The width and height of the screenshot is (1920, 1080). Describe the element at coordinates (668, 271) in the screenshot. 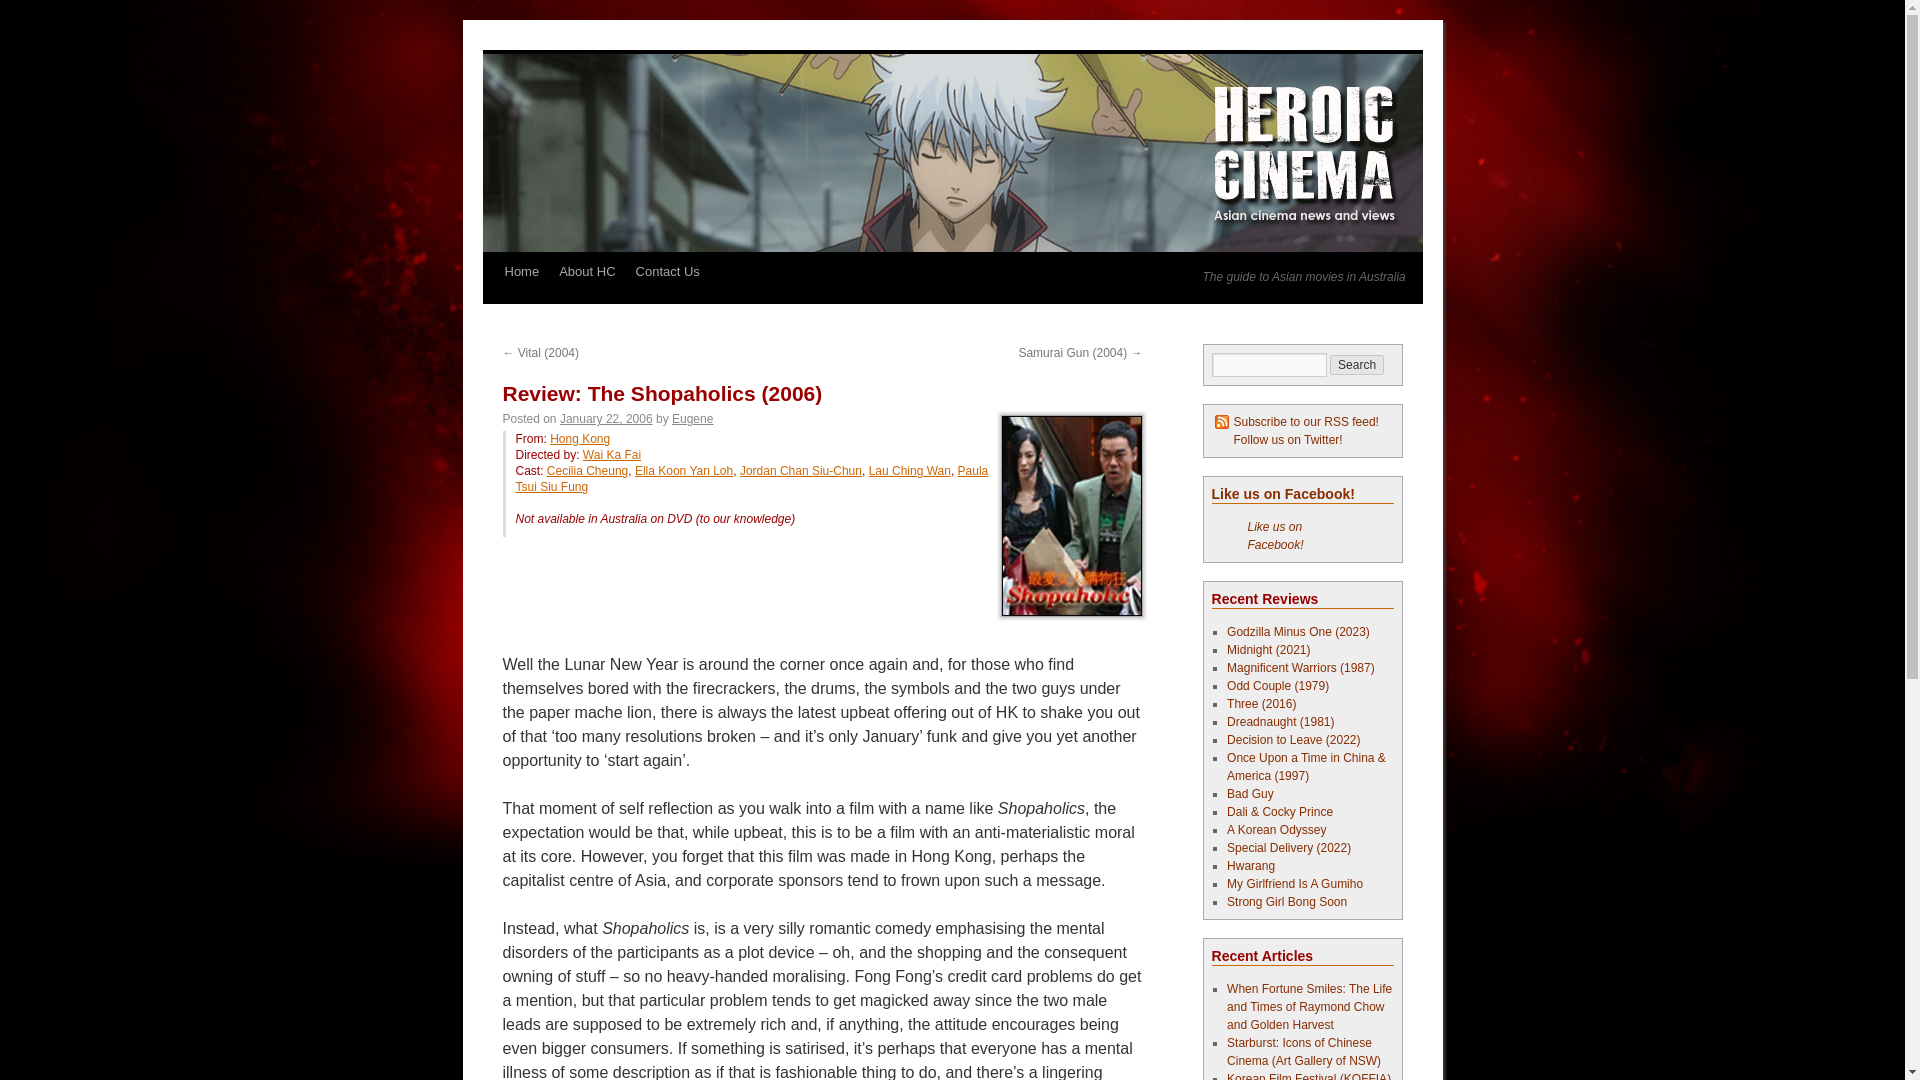

I see `Contact Us` at that location.